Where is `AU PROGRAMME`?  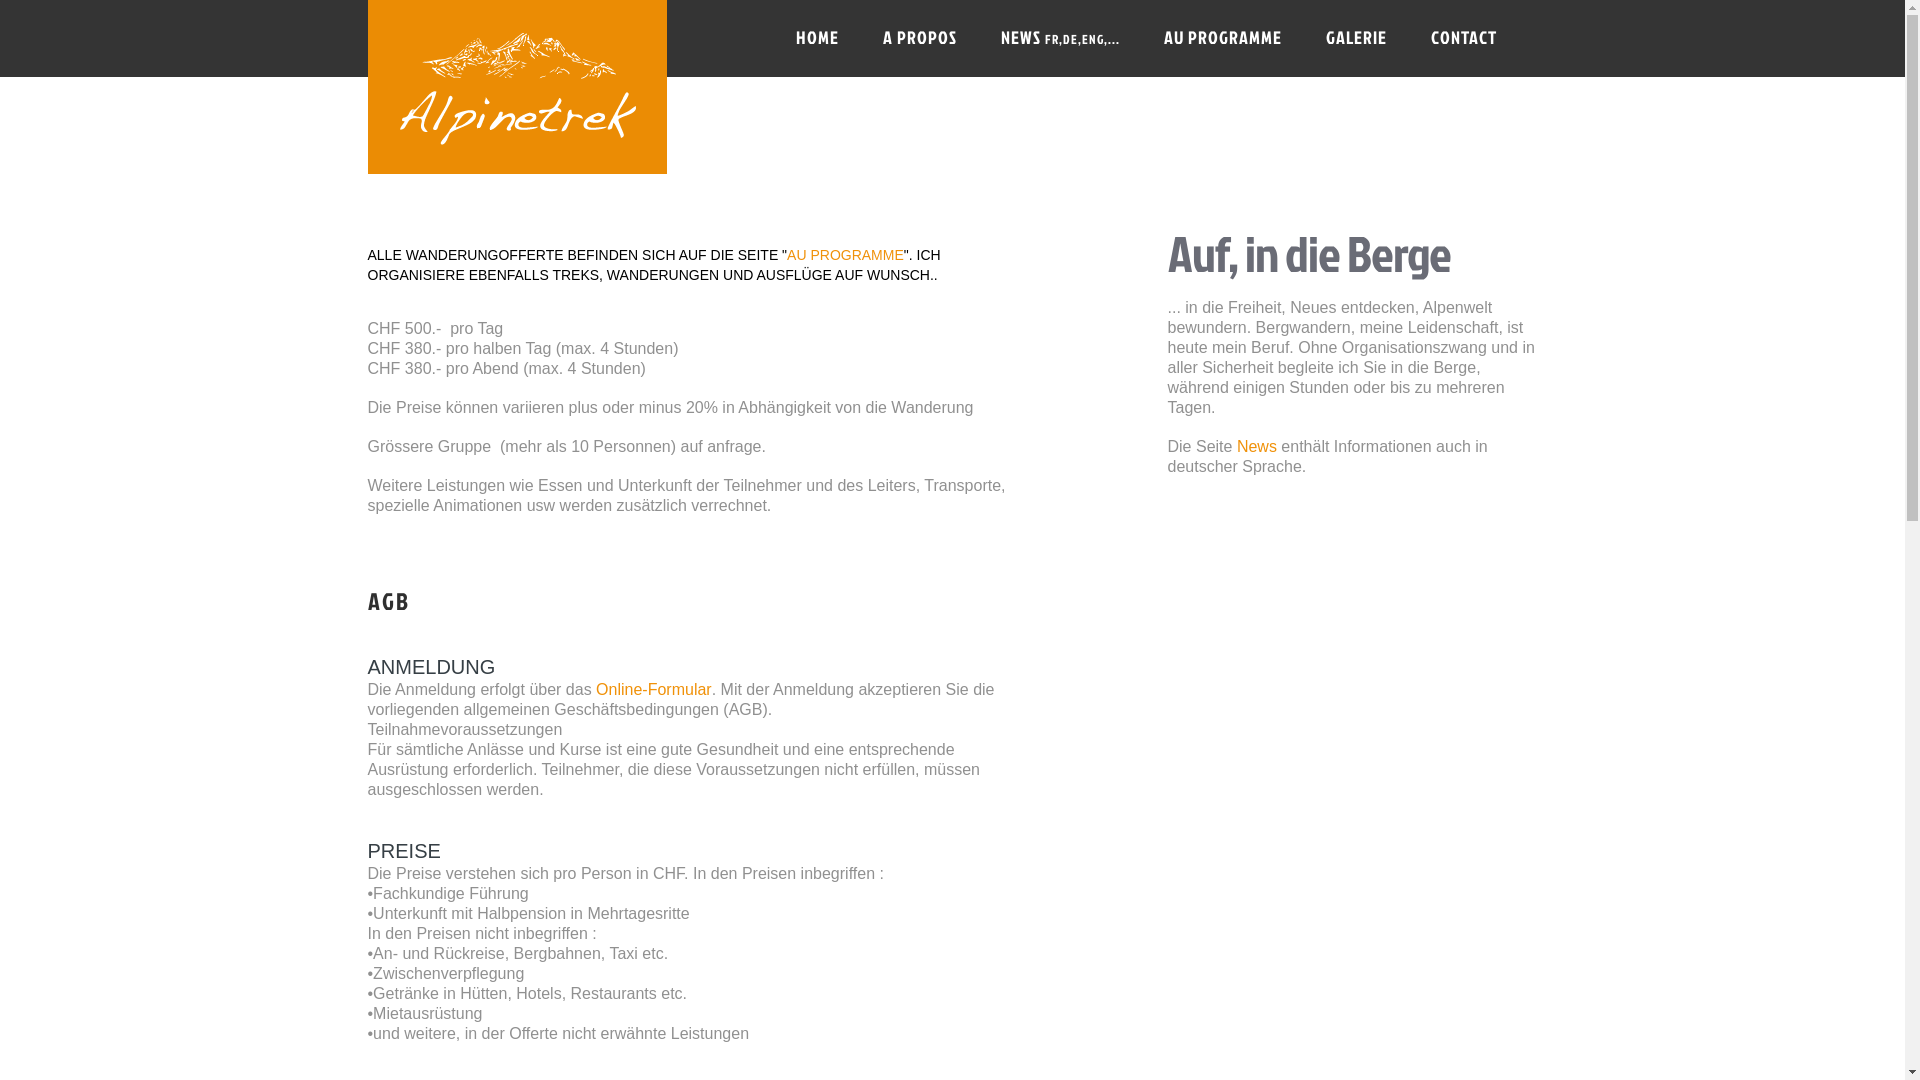 AU PROGRAMME is located at coordinates (846, 255).